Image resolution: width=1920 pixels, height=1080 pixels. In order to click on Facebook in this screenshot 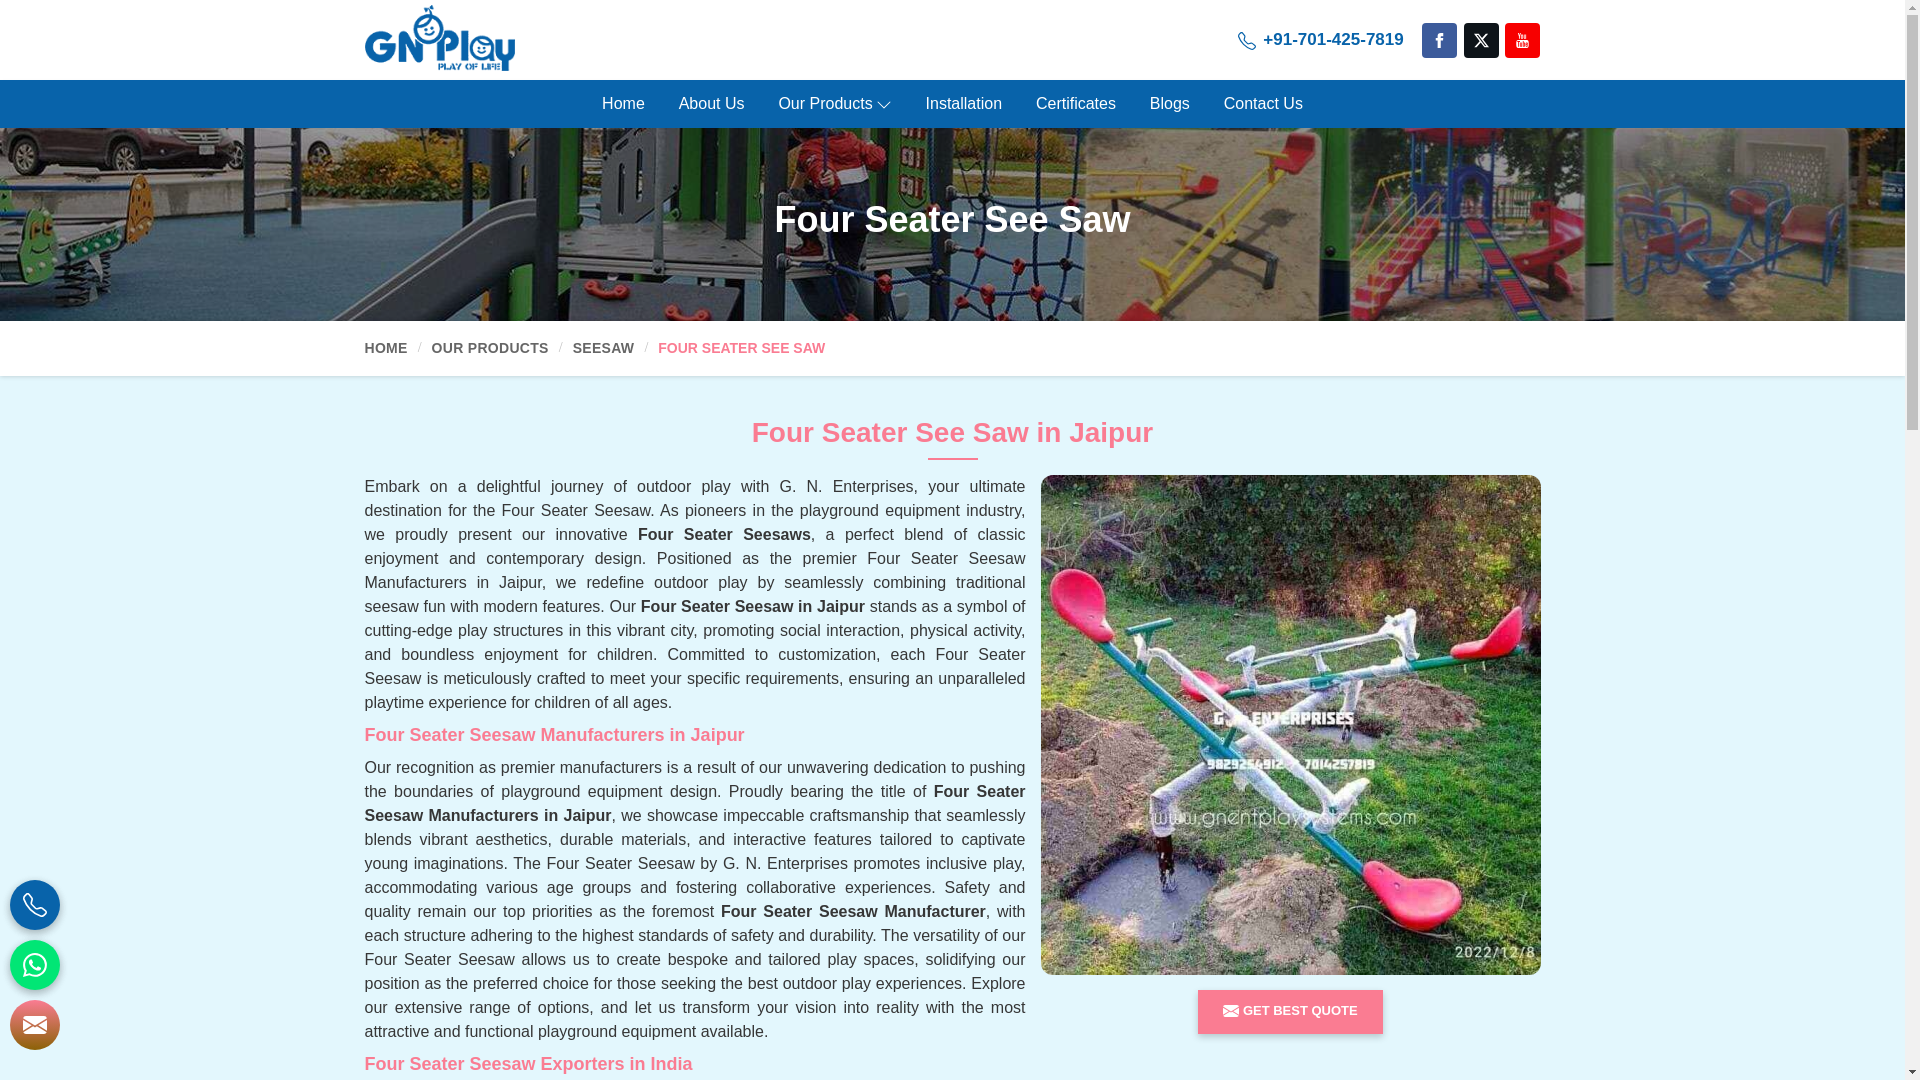, I will do `click(1440, 39)`.